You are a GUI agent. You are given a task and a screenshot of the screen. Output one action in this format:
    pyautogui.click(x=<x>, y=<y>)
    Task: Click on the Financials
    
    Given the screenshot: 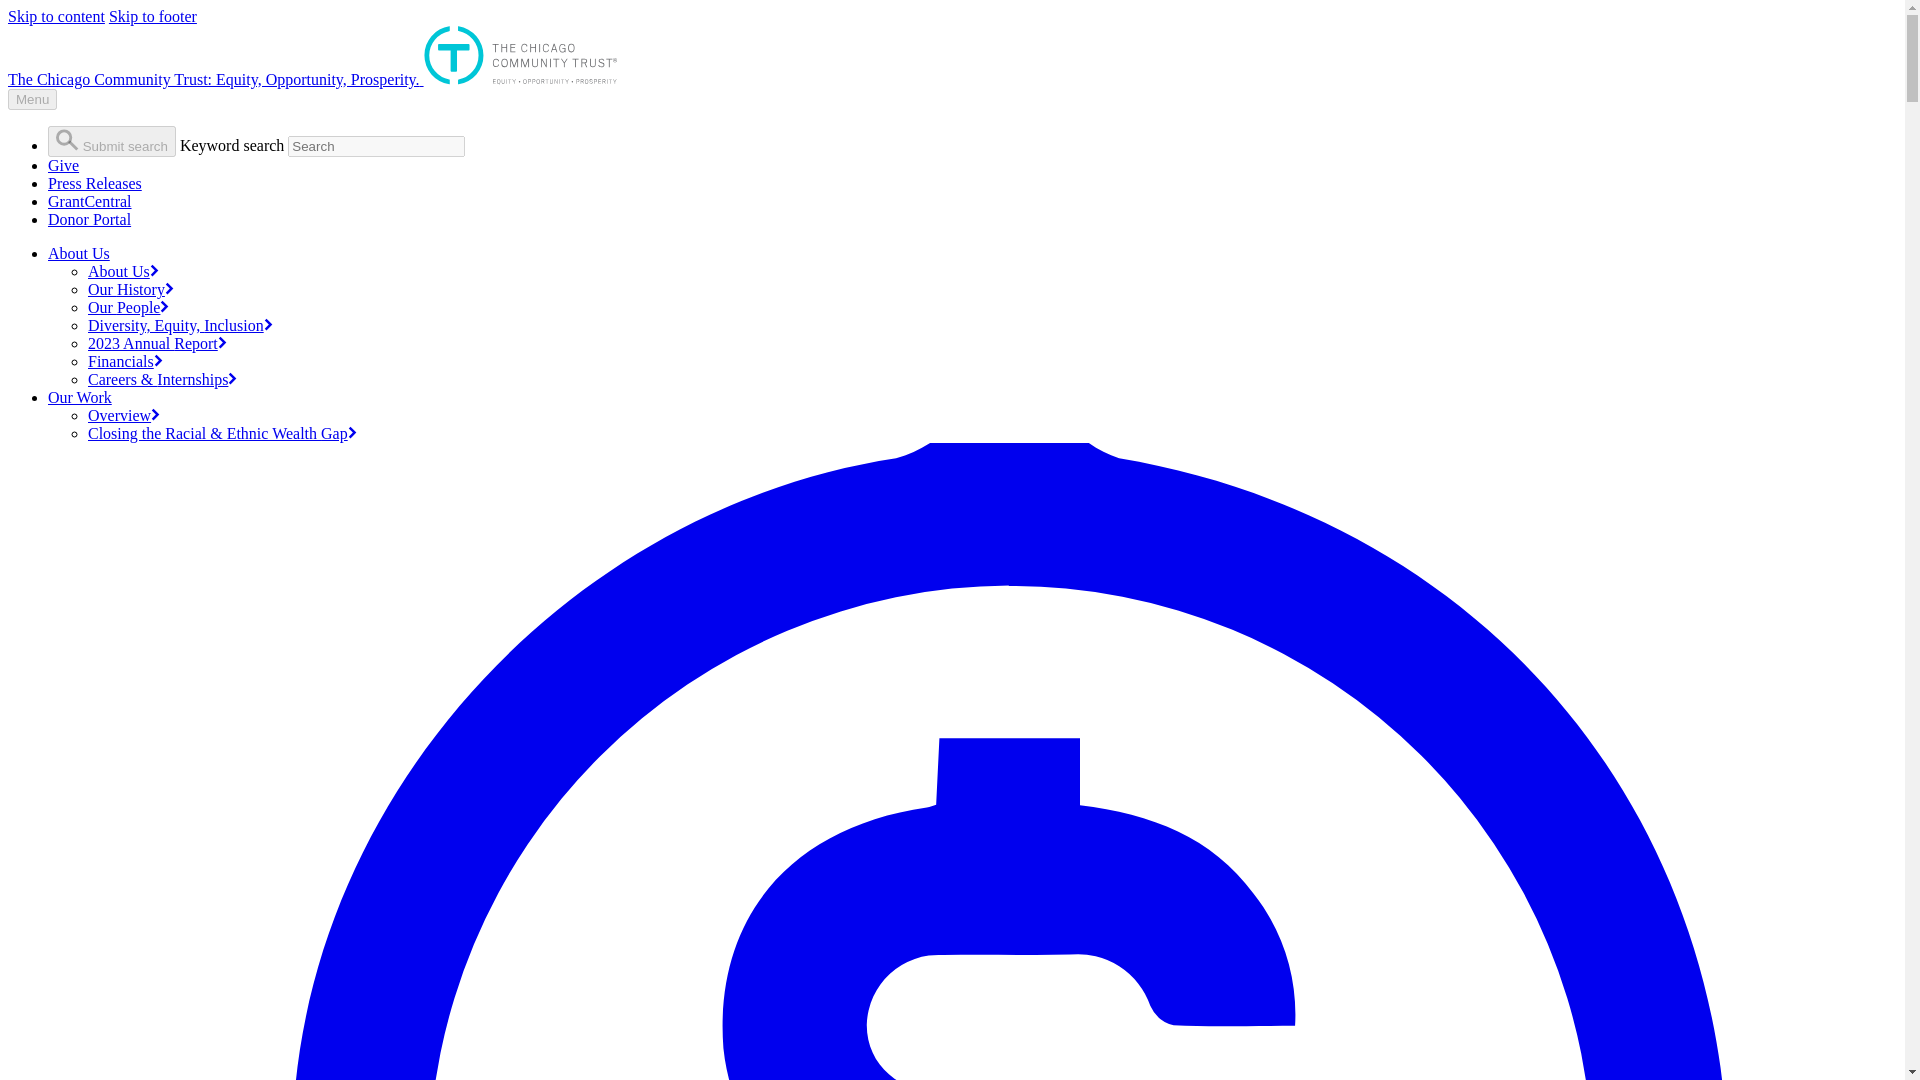 What is the action you would take?
    pyautogui.click(x=126, y=362)
    